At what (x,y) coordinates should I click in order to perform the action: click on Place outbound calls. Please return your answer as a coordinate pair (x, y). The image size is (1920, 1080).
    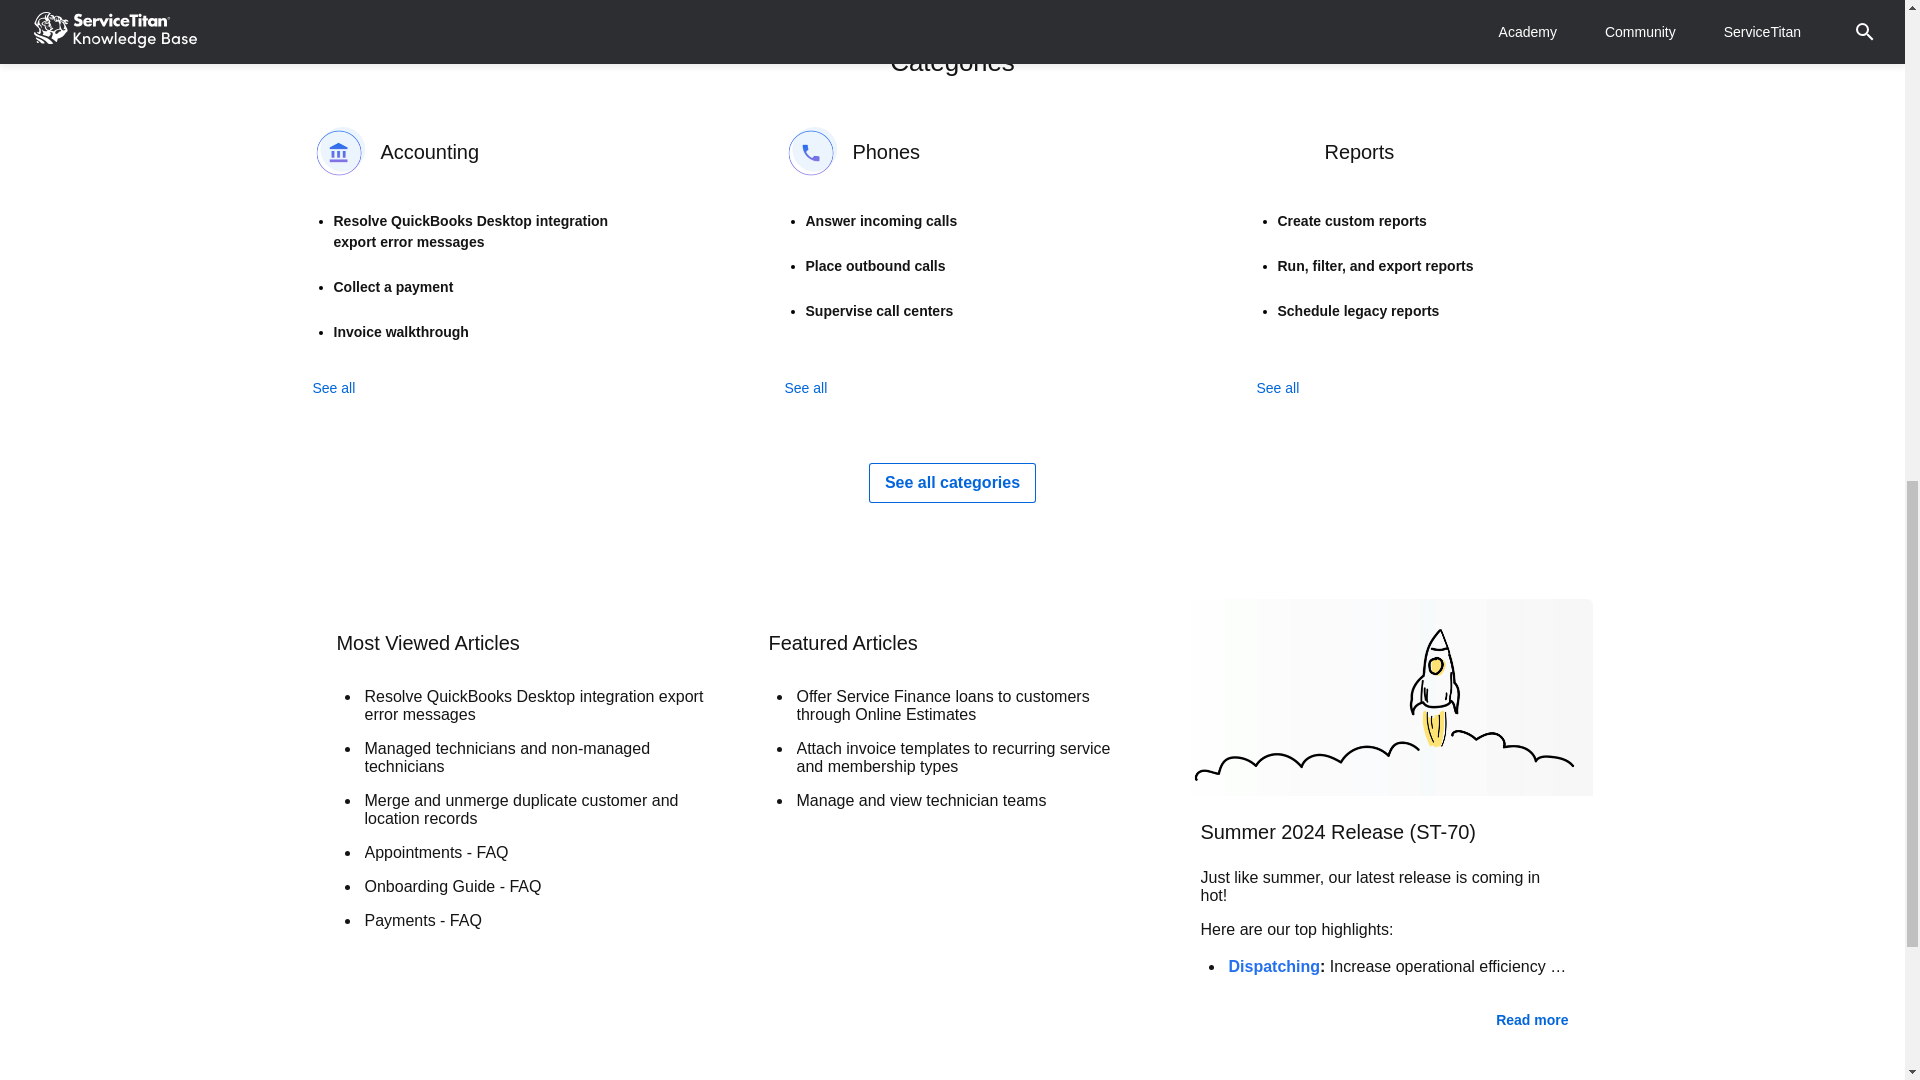
    Looking at the image, I should click on (964, 266).